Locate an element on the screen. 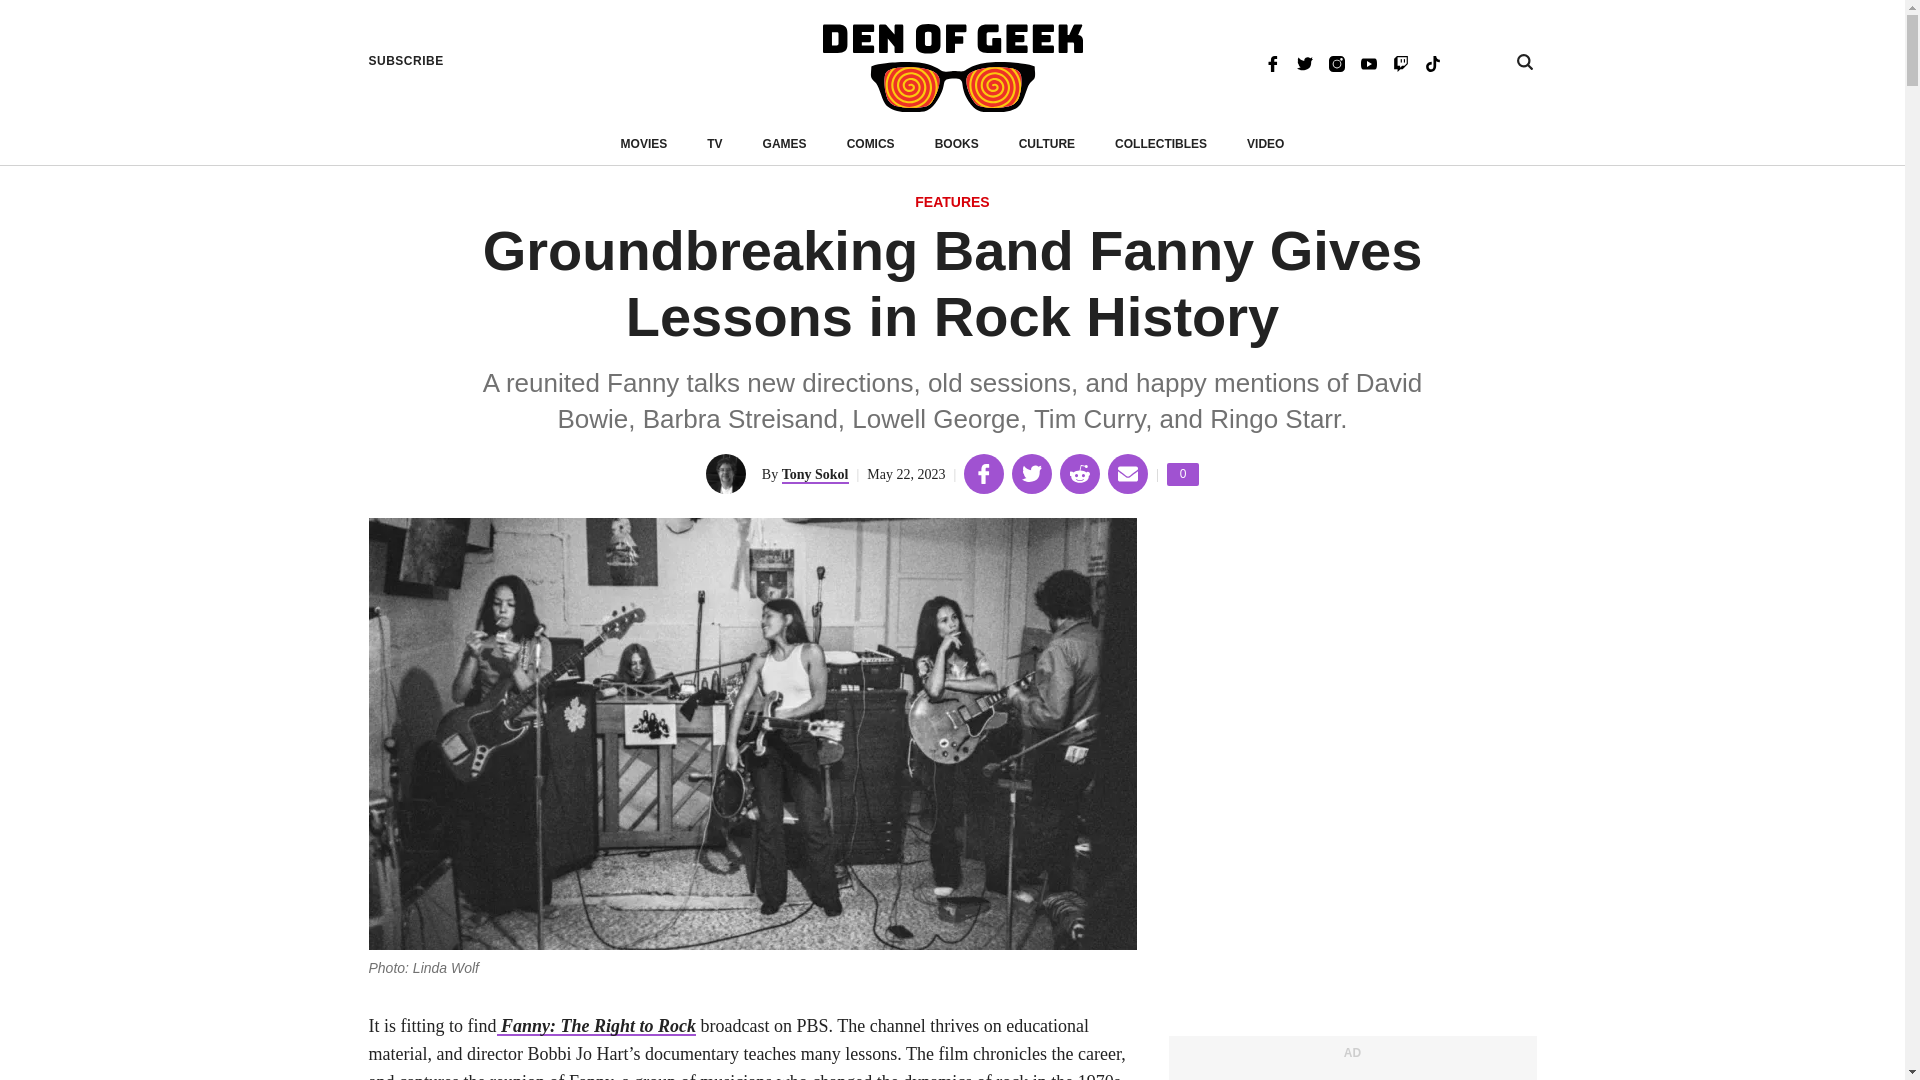 The image size is (1920, 1080). CULTURE is located at coordinates (1182, 474).